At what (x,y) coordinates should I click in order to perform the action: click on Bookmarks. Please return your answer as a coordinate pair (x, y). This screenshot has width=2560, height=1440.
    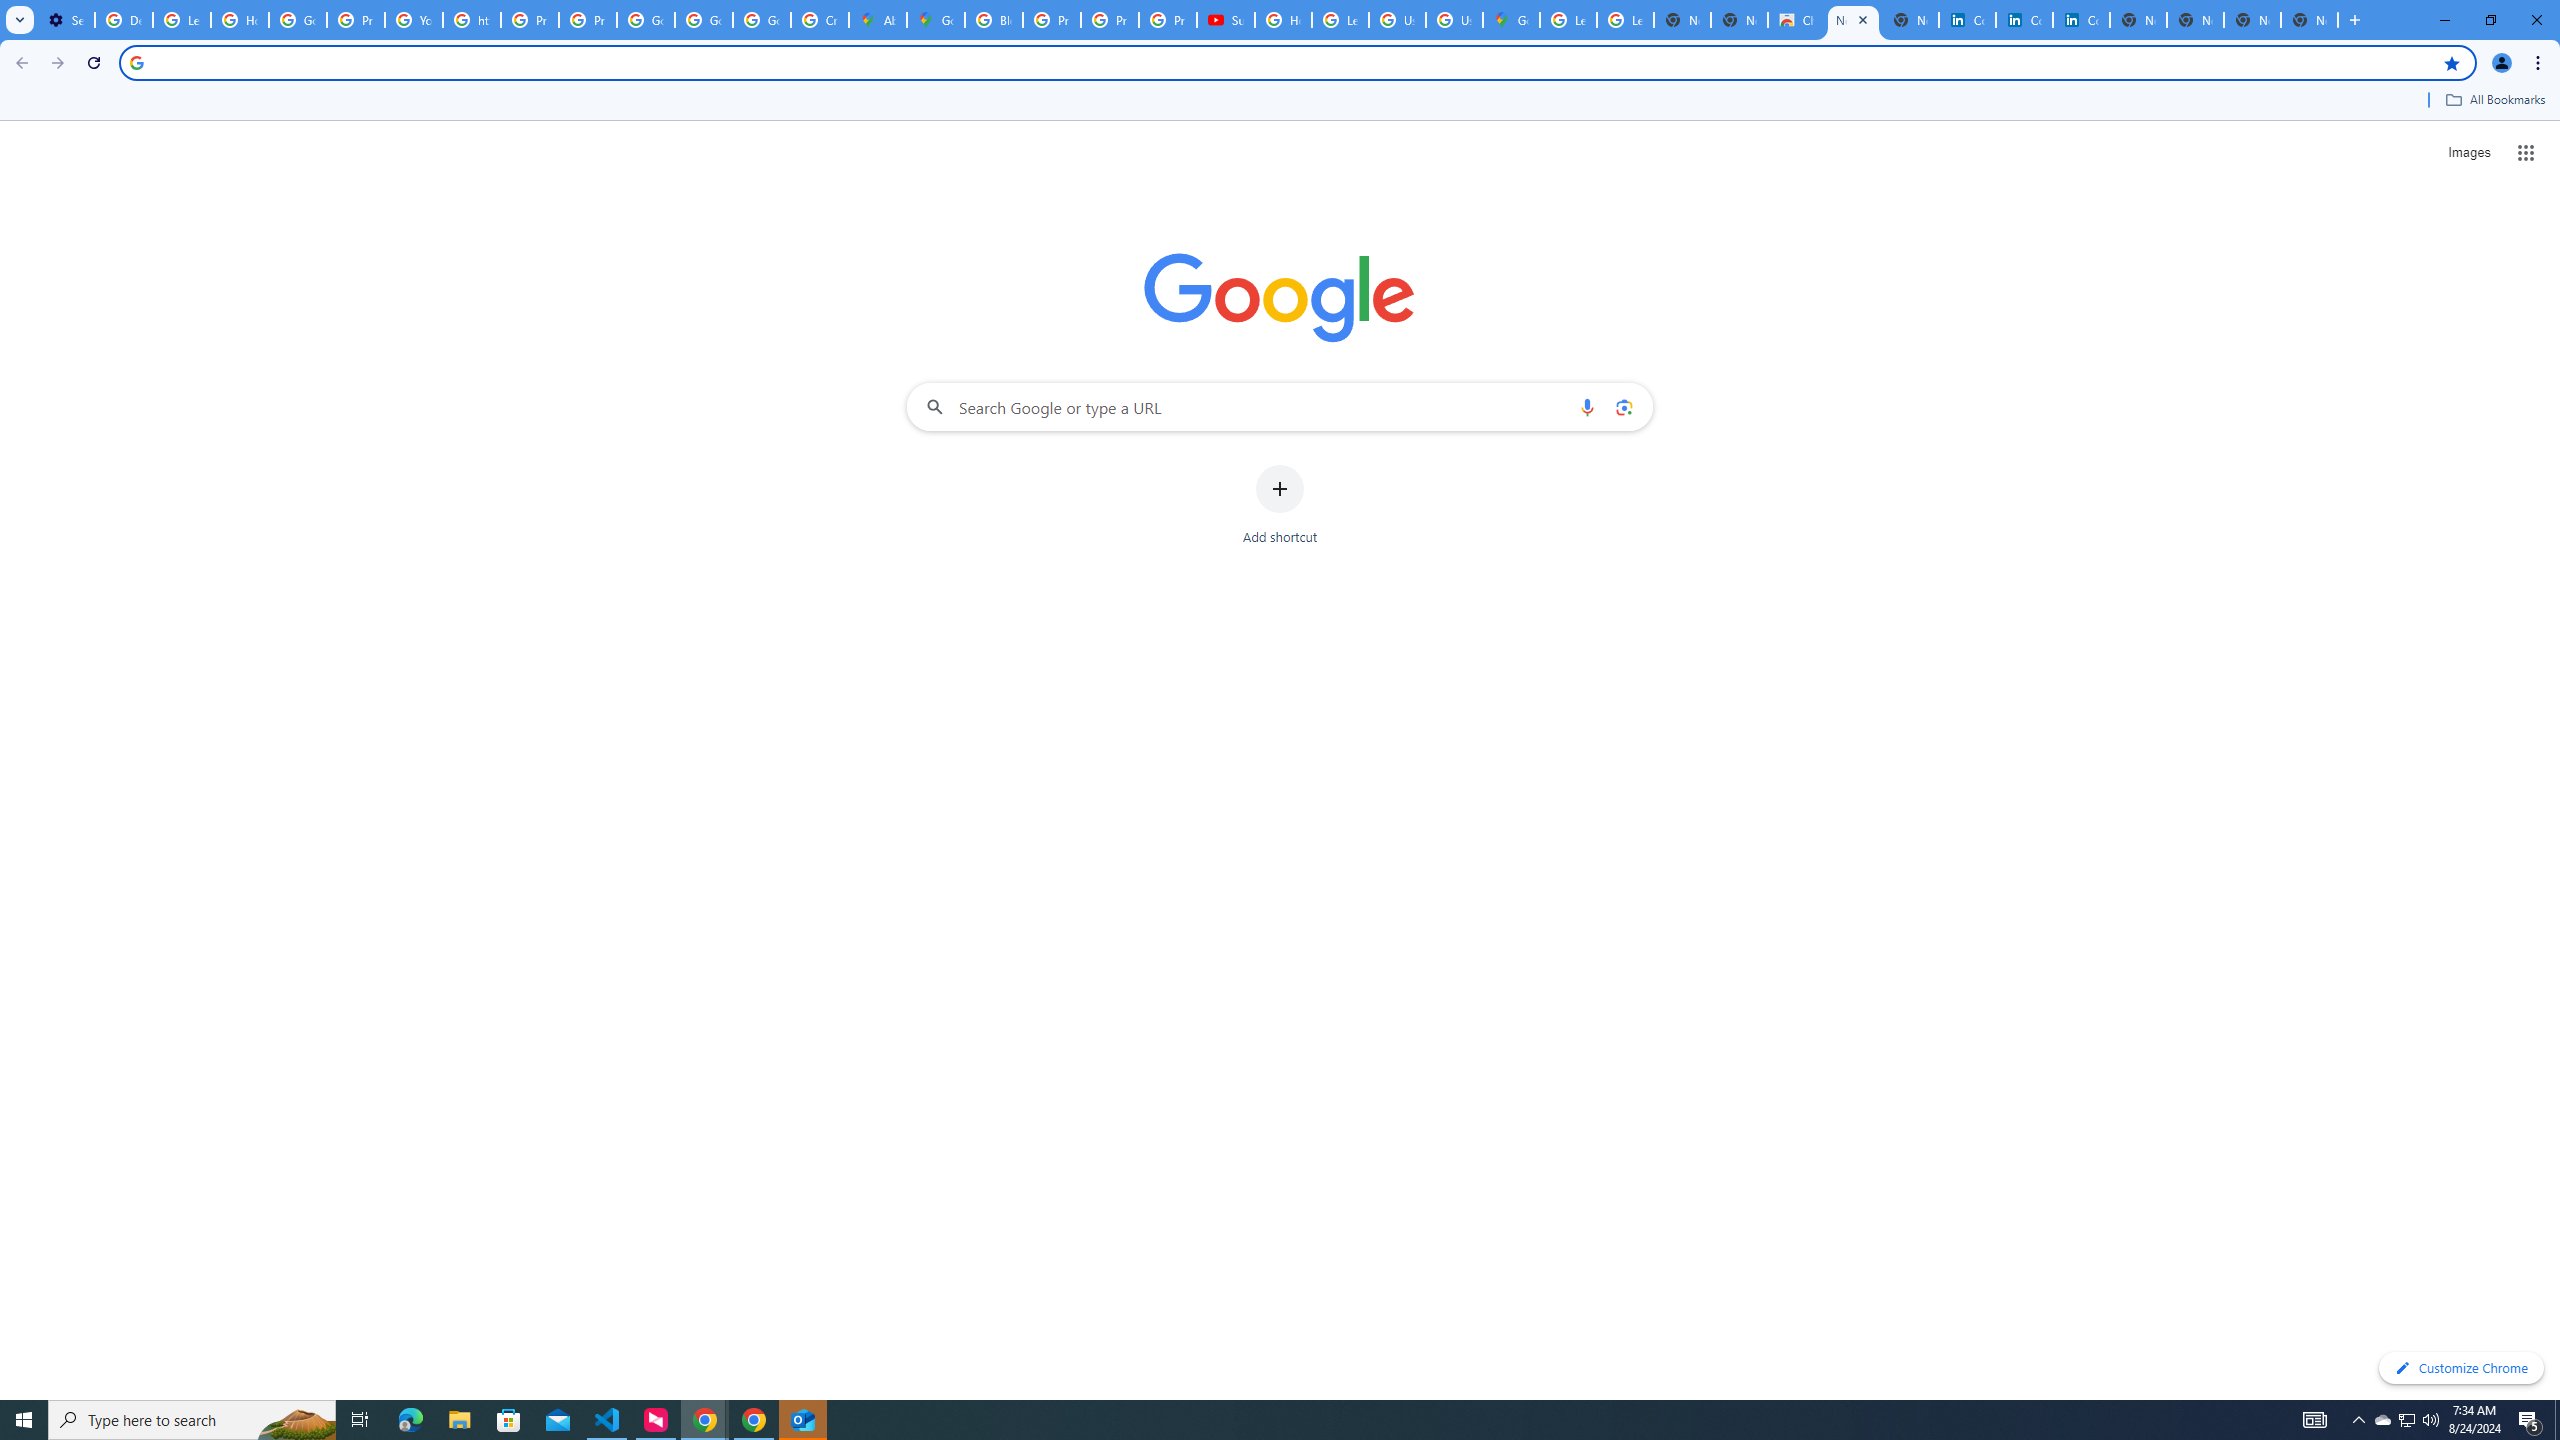
    Looking at the image, I should click on (1280, 102).